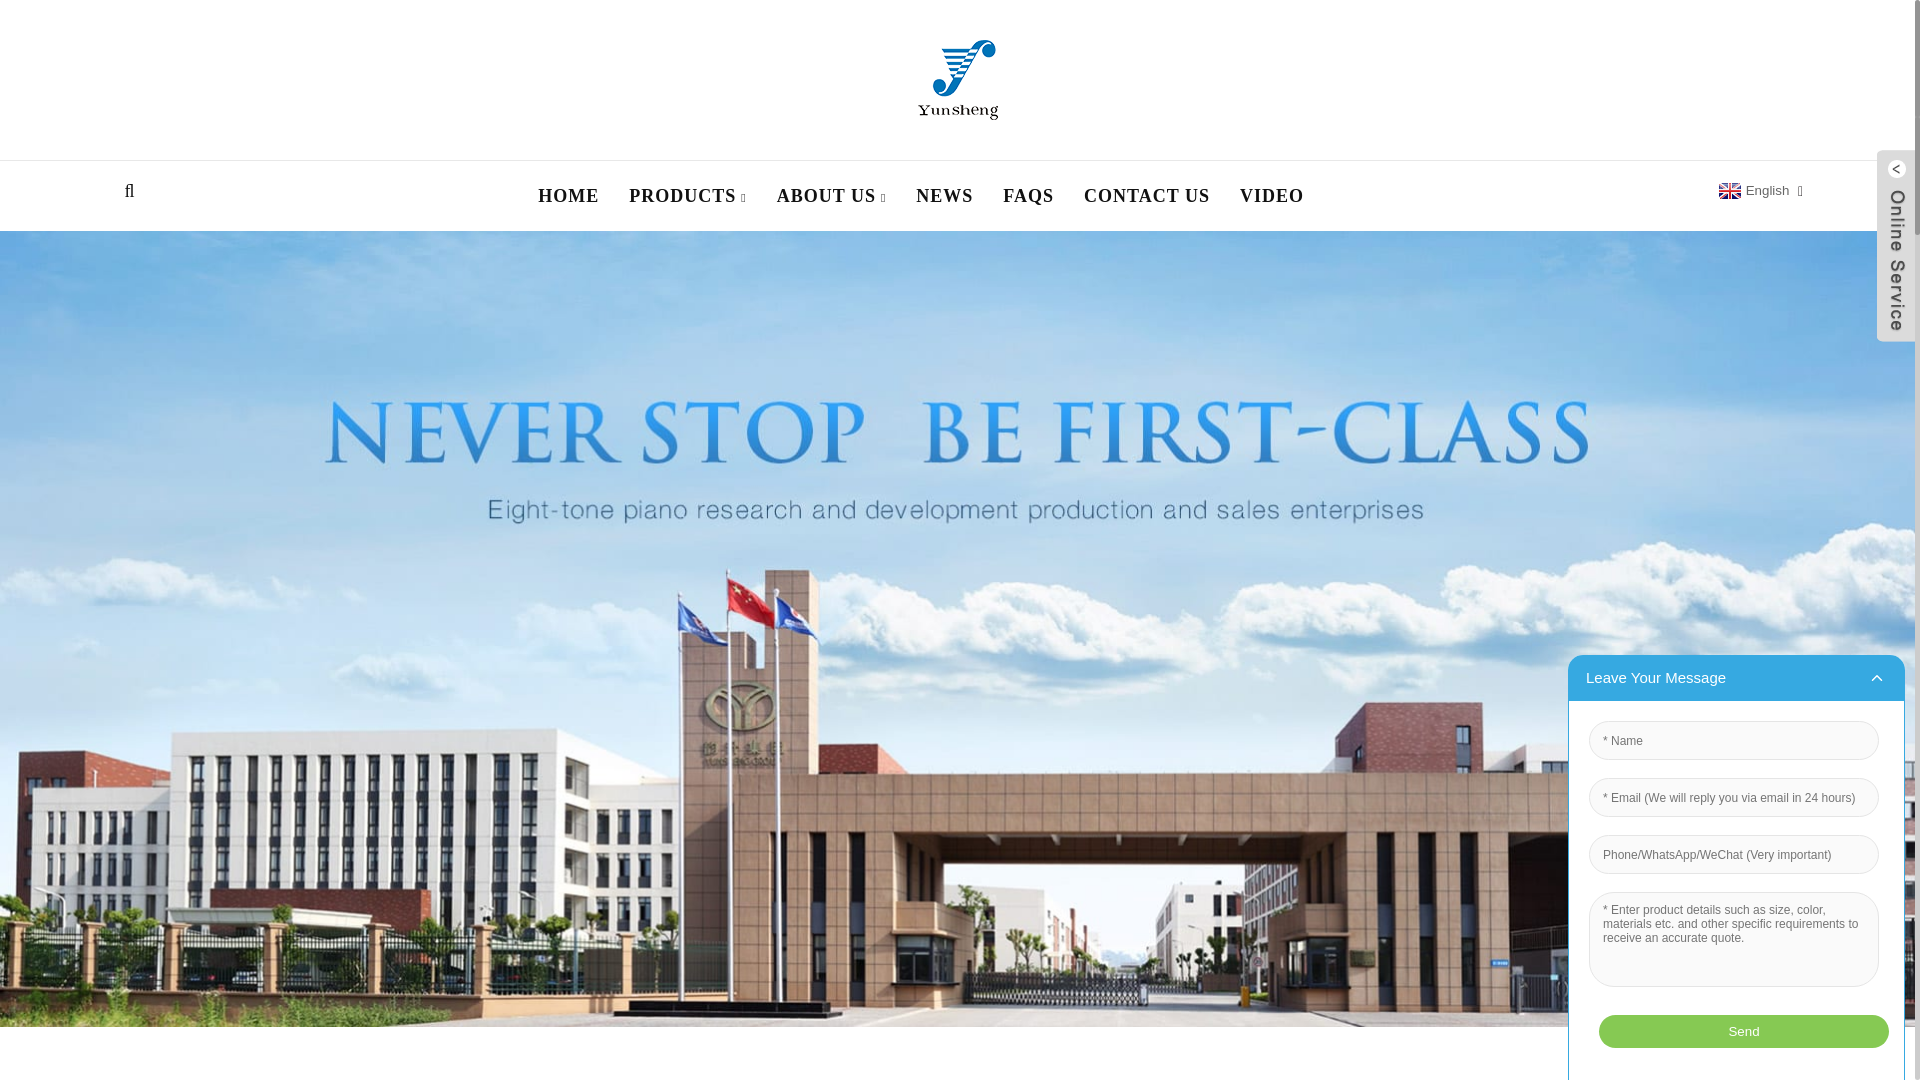 This screenshot has width=1920, height=1080. I want to click on VIDEO, so click(1272, 196).